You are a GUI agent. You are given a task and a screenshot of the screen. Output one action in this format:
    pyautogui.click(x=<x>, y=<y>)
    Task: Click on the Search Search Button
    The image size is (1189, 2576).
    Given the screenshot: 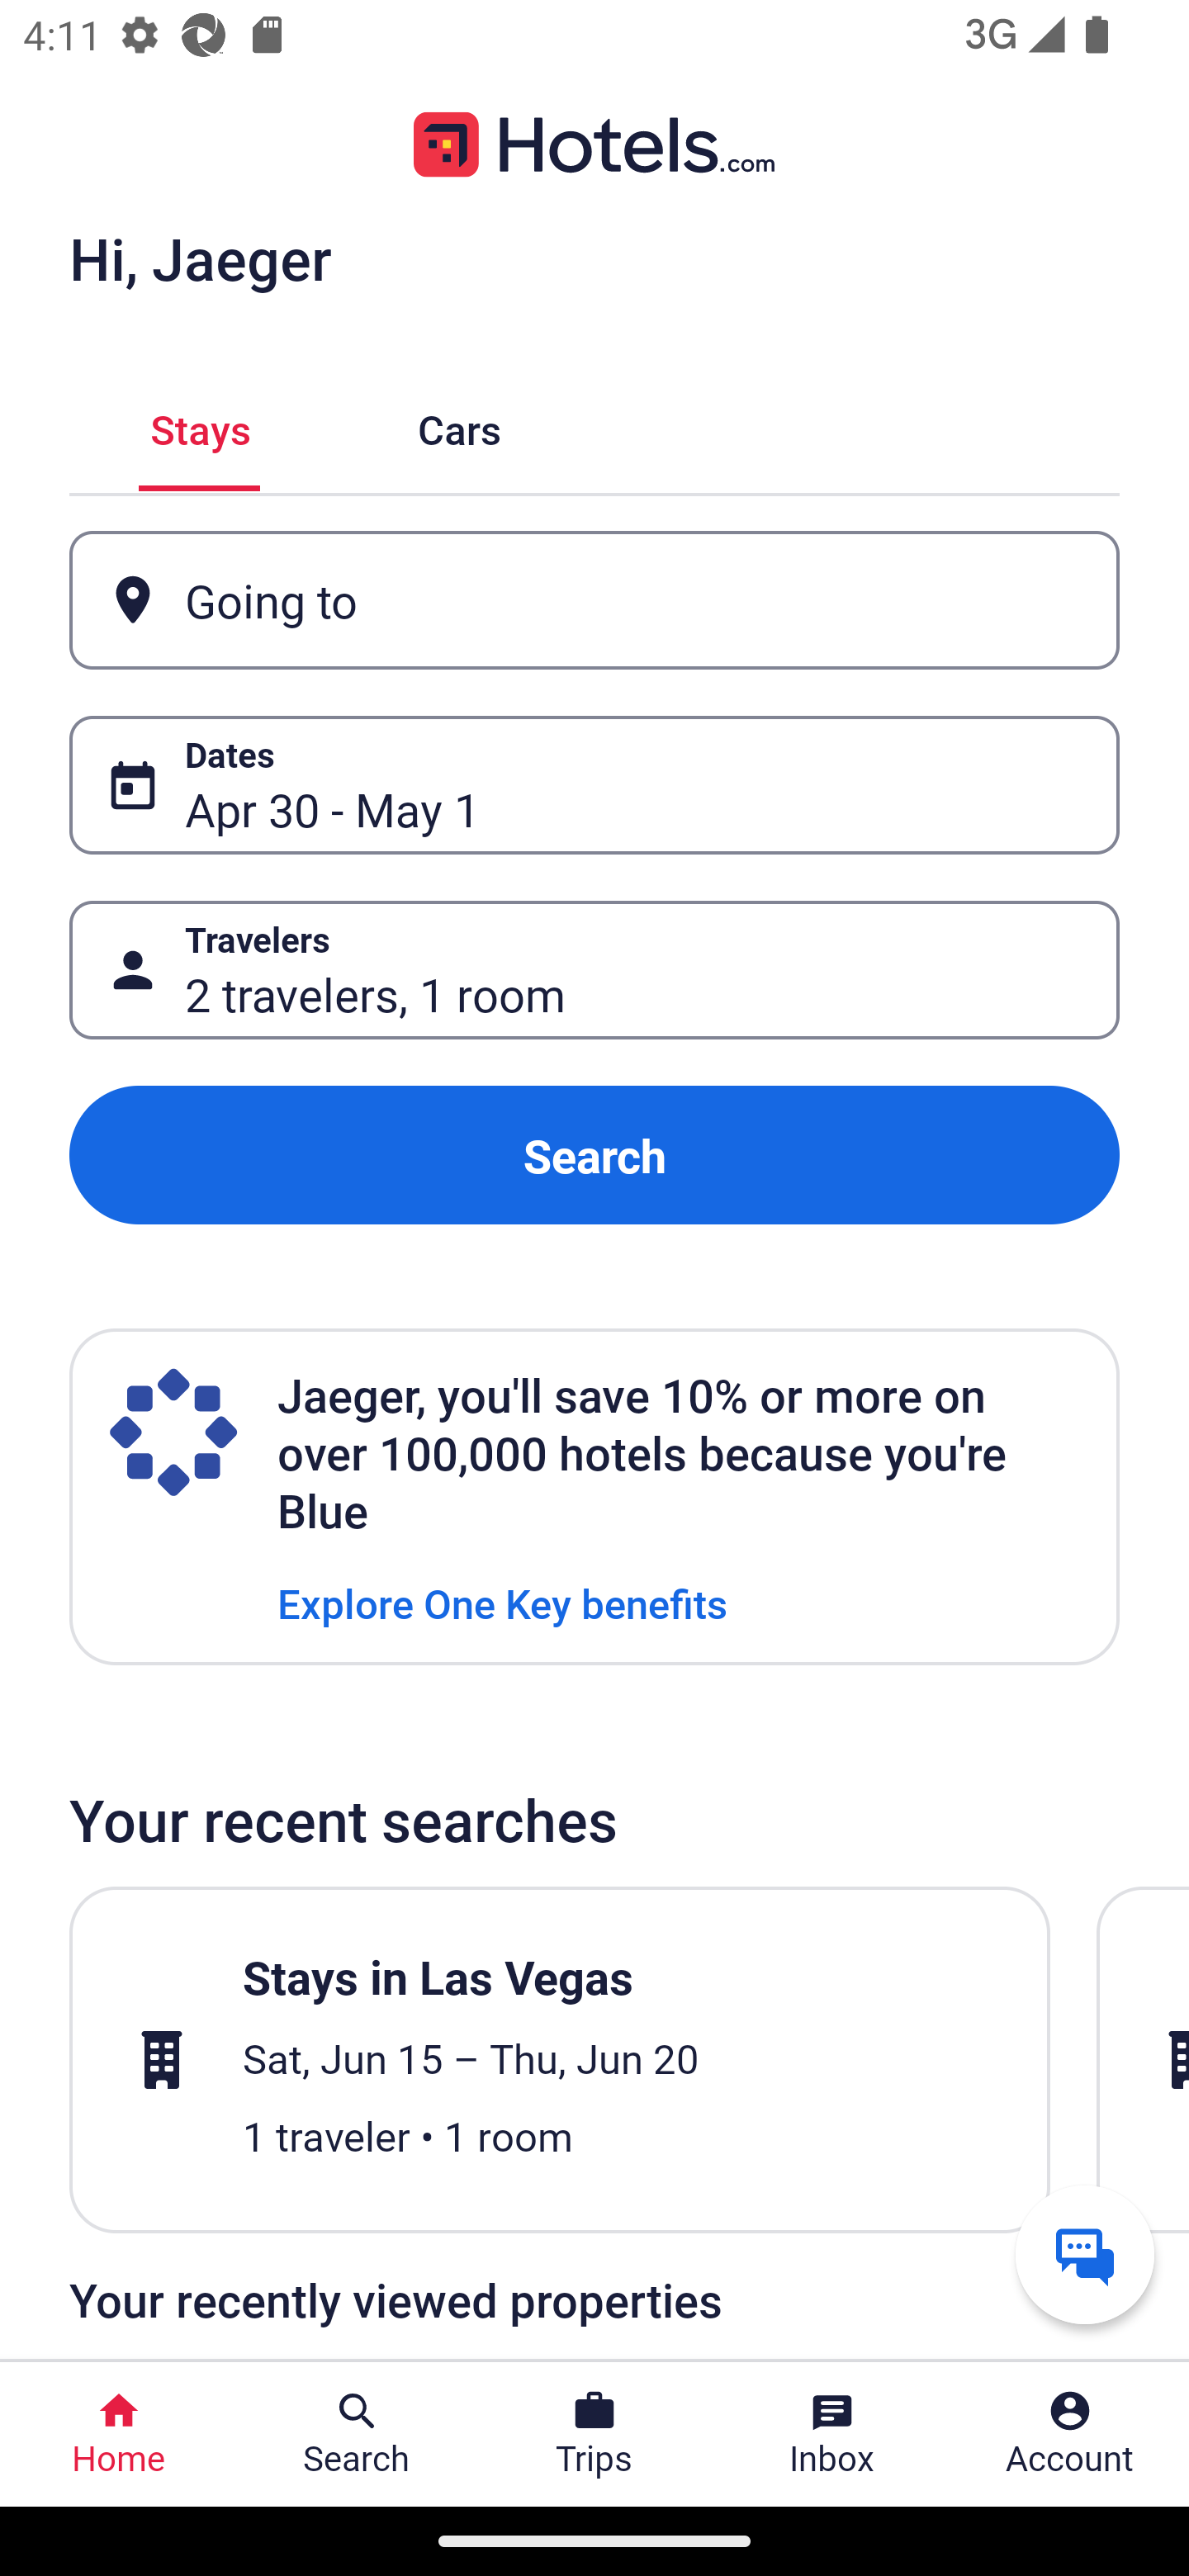 What is the action you would take?
    pyautogui.click(x=357, y=2434)
    